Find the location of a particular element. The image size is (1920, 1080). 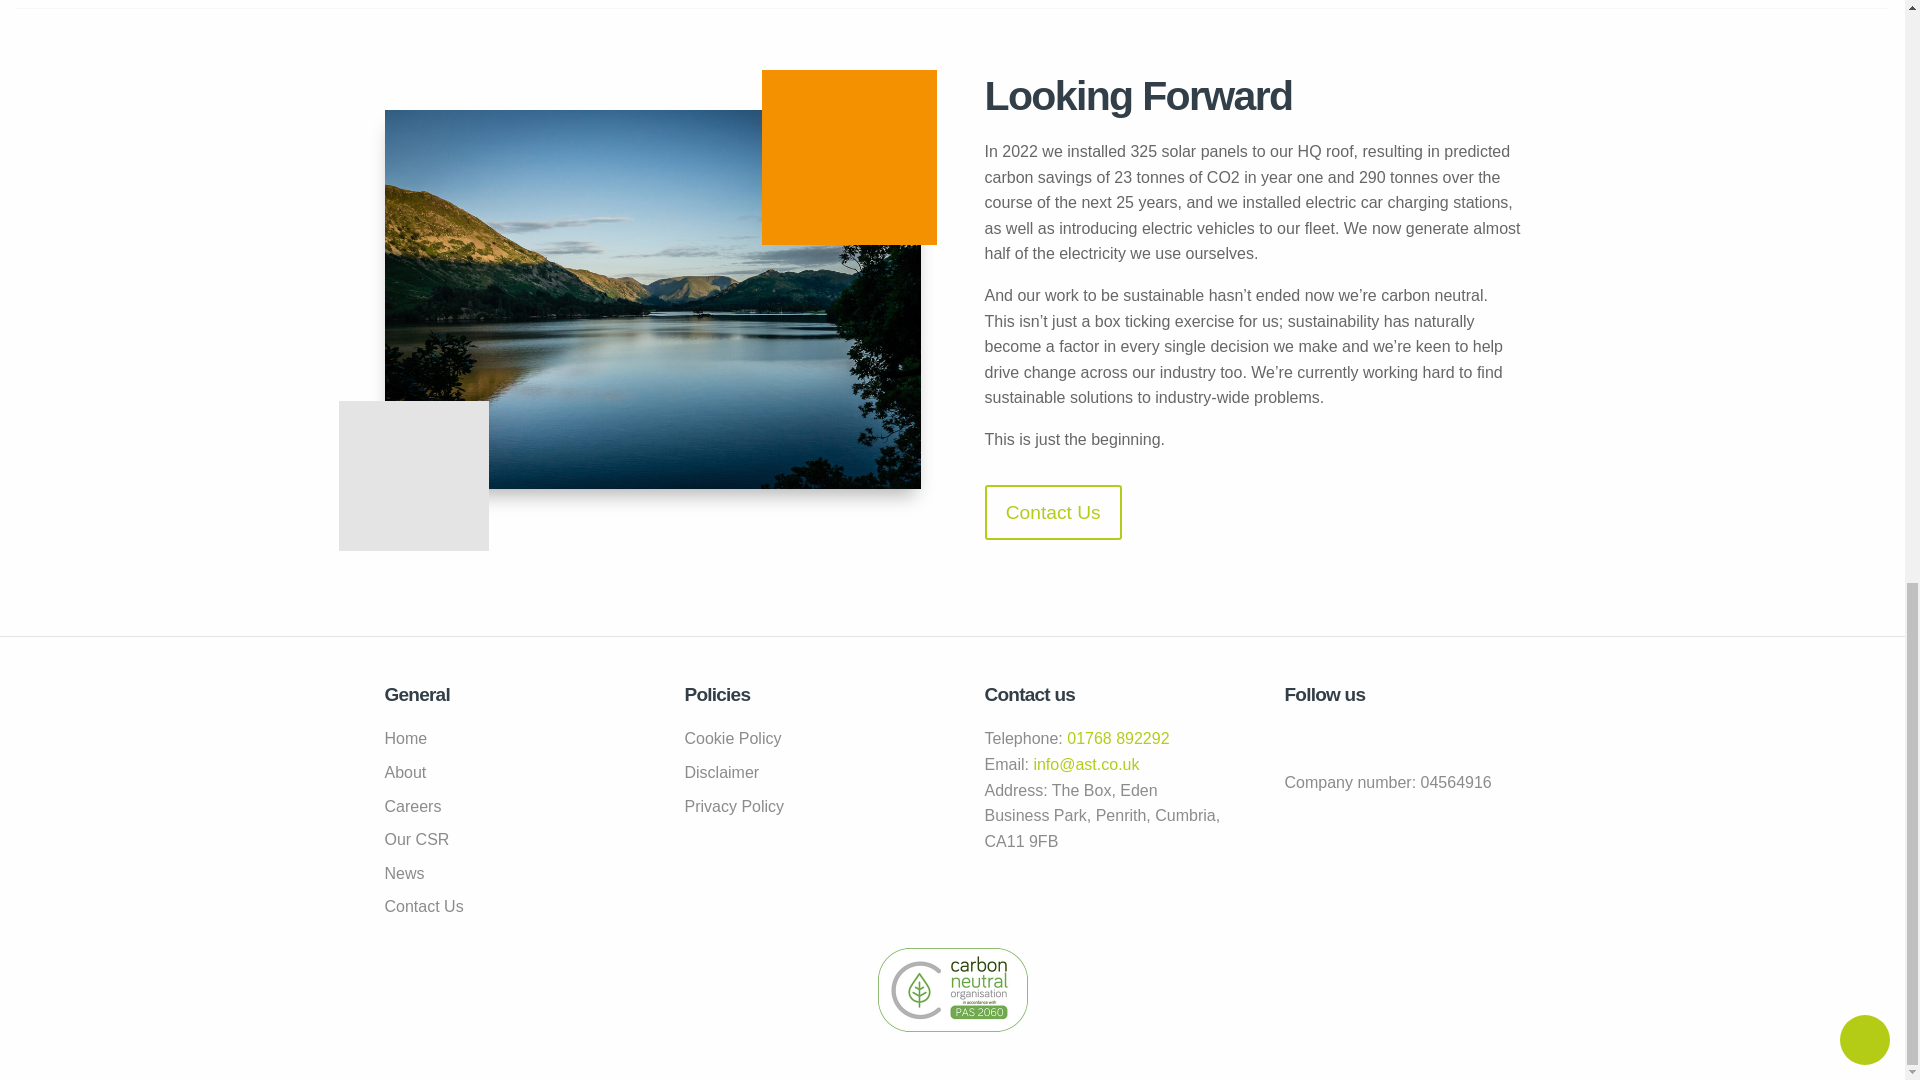

01768 892292 is located at coordinates (1118, 738).